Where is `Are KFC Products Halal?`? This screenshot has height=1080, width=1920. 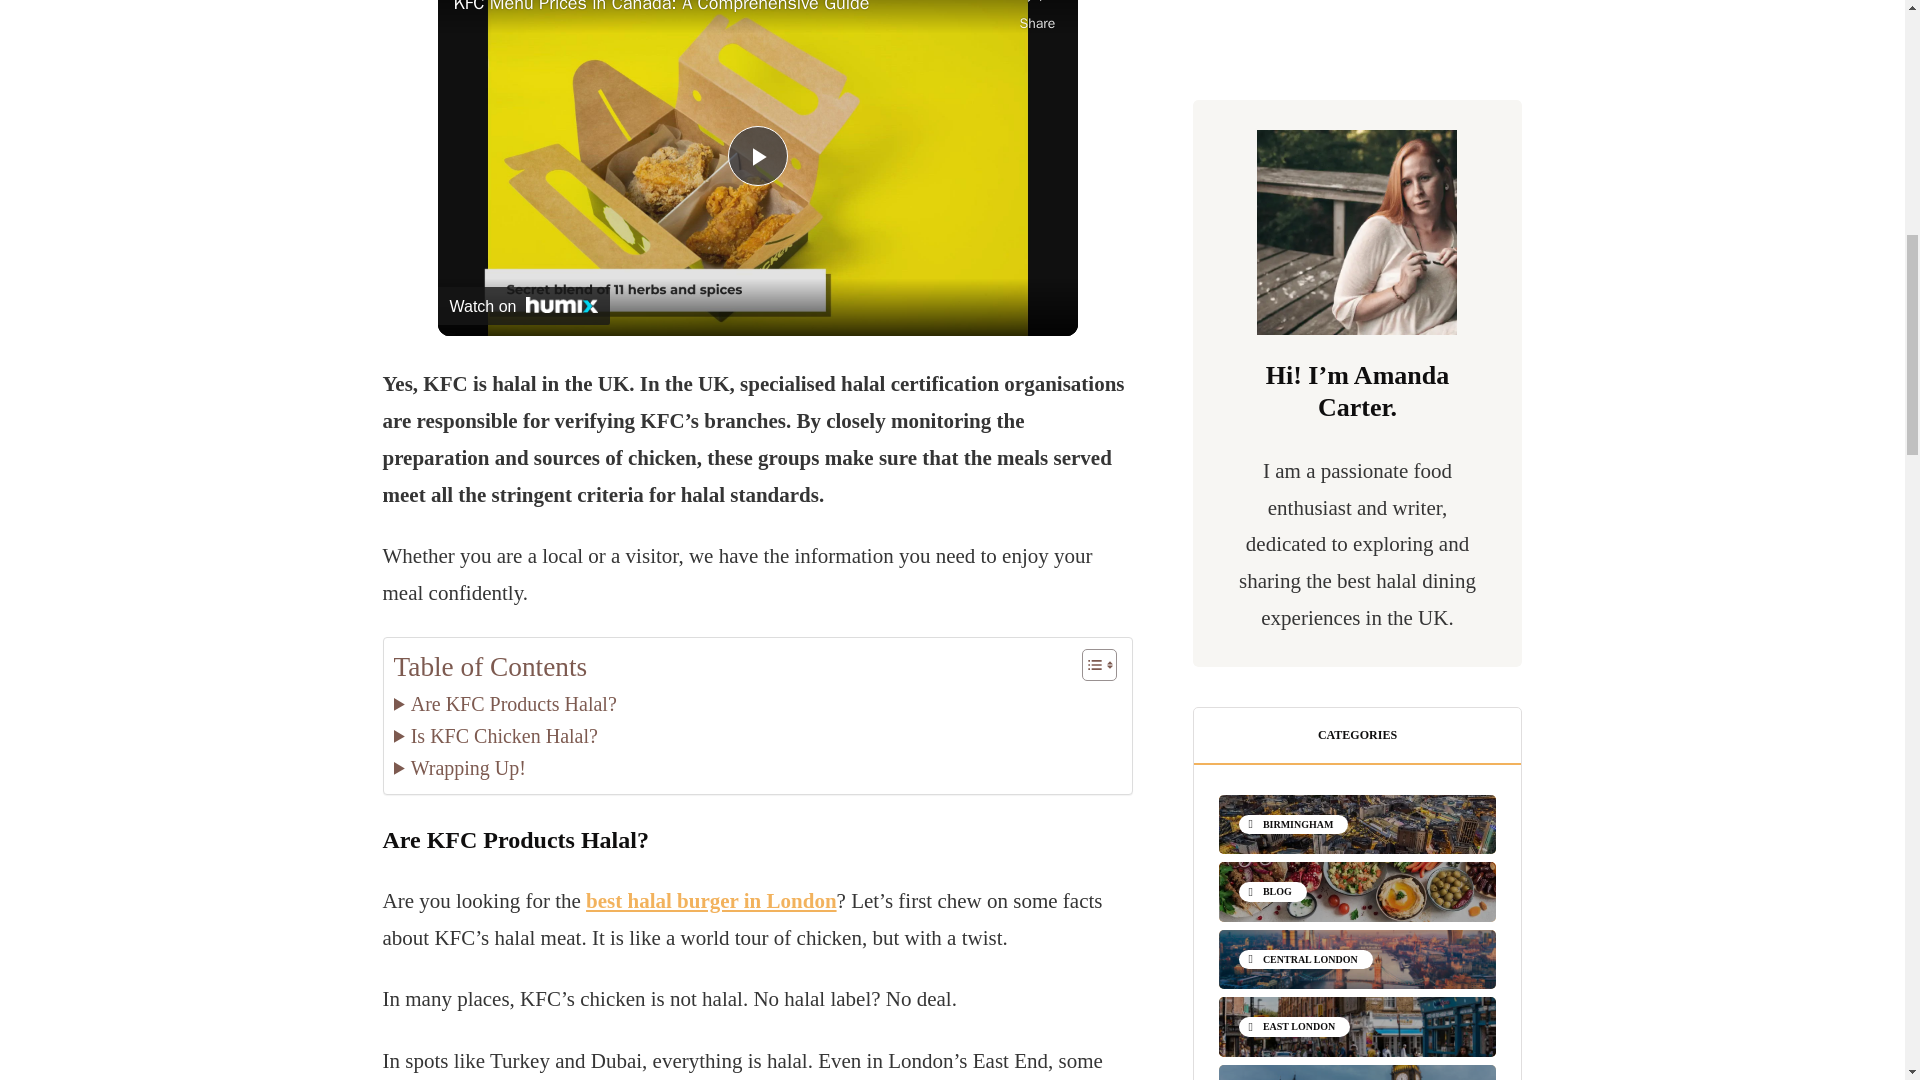
Are KFC Products Halal? is located at coordinates (504, 704).